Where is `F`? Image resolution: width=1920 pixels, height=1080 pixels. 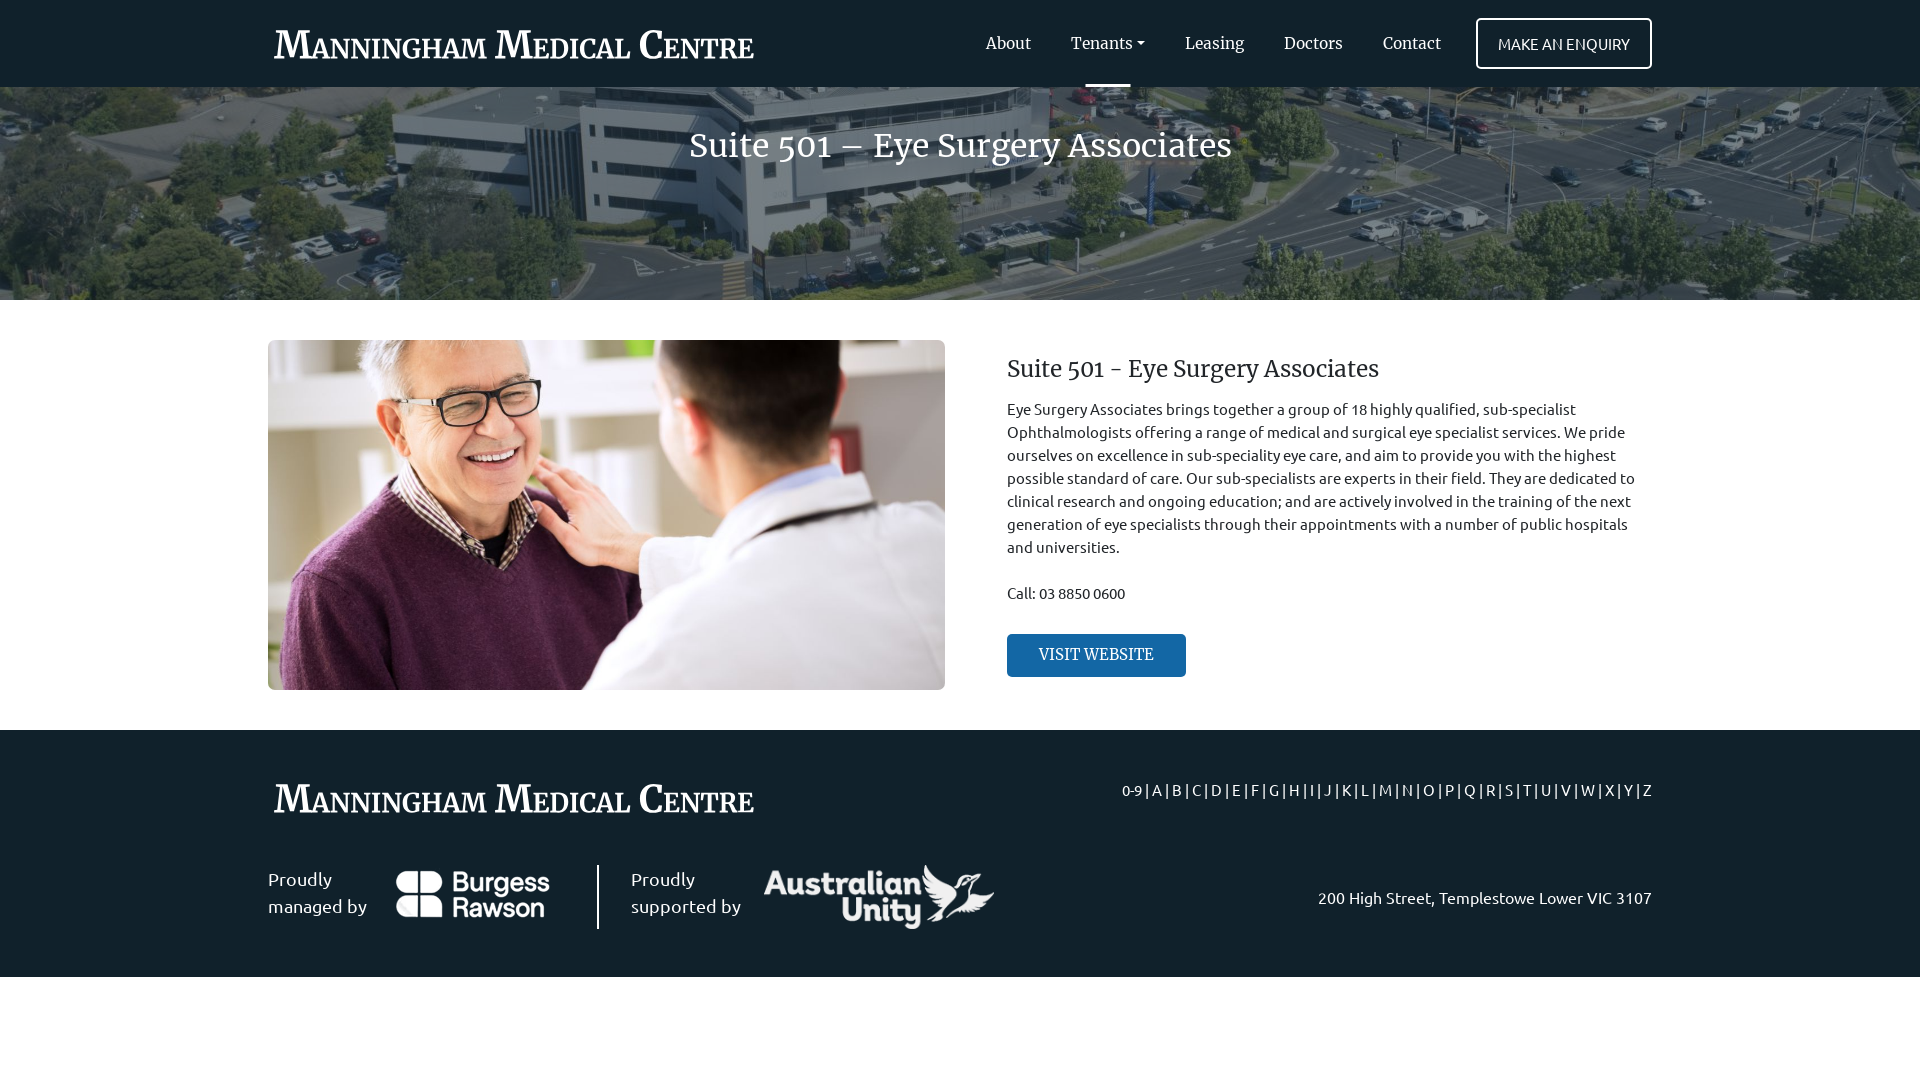
F is located at coordinates (1255, 790).